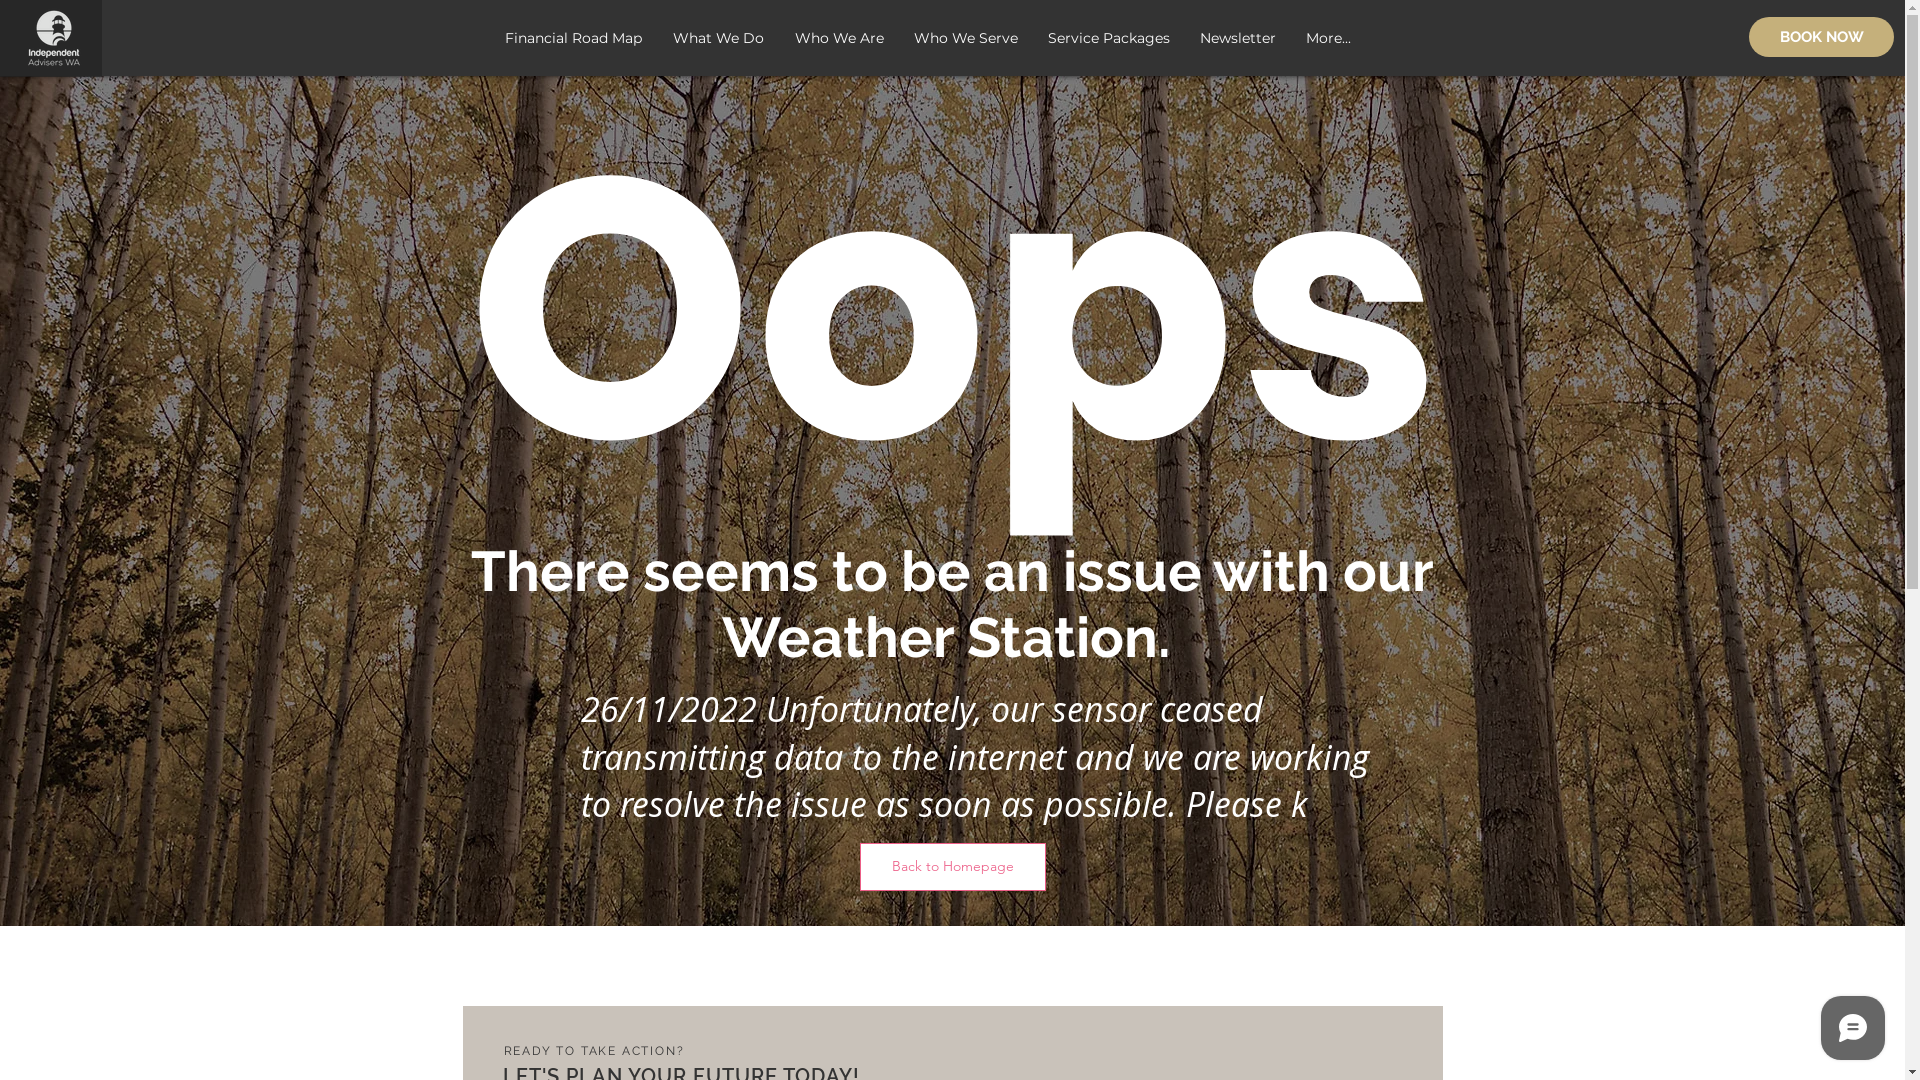  What do you see at coordinates (965, 38) in the screenshot?
I see `Who We Serve` at bounding box center [965, 38].